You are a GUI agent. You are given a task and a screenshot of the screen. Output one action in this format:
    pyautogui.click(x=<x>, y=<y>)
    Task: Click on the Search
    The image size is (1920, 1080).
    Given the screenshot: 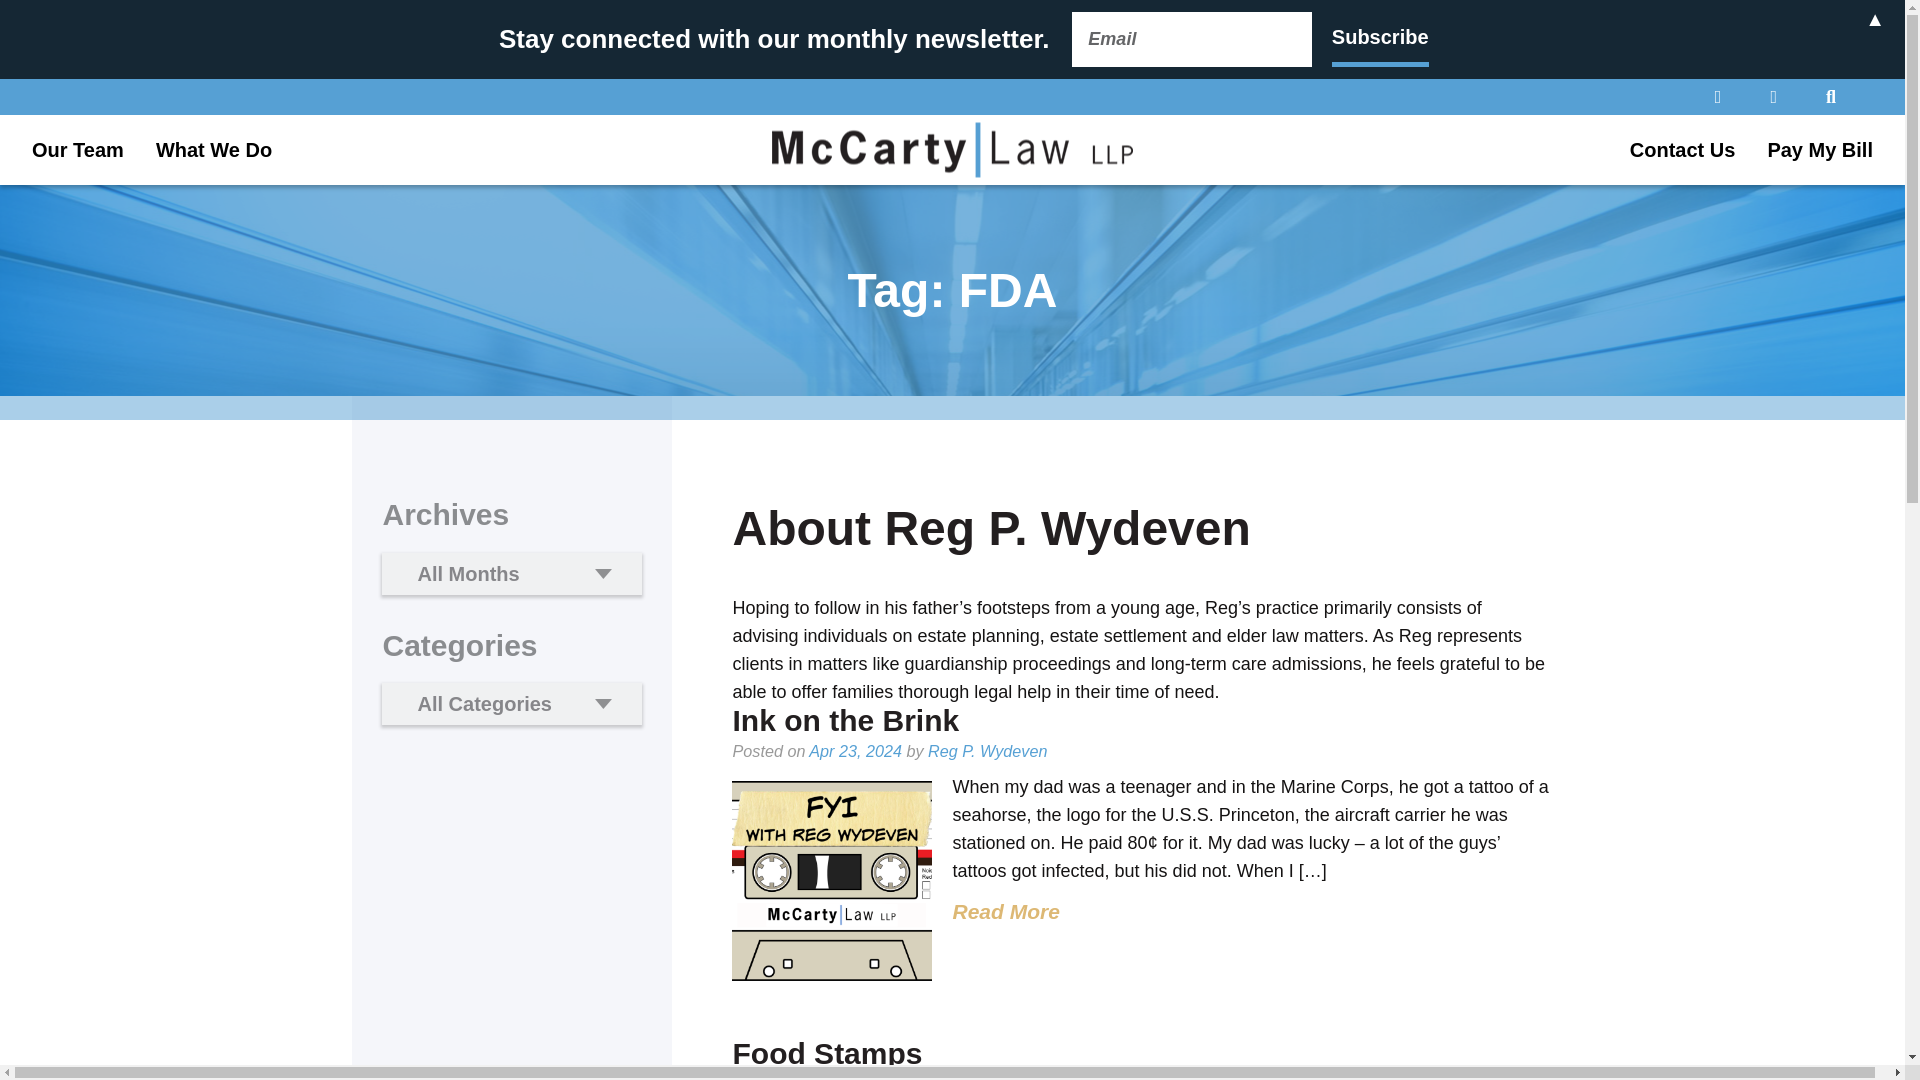 What is the action you would take?
    pyautogui.click(x=28, y=10)
    